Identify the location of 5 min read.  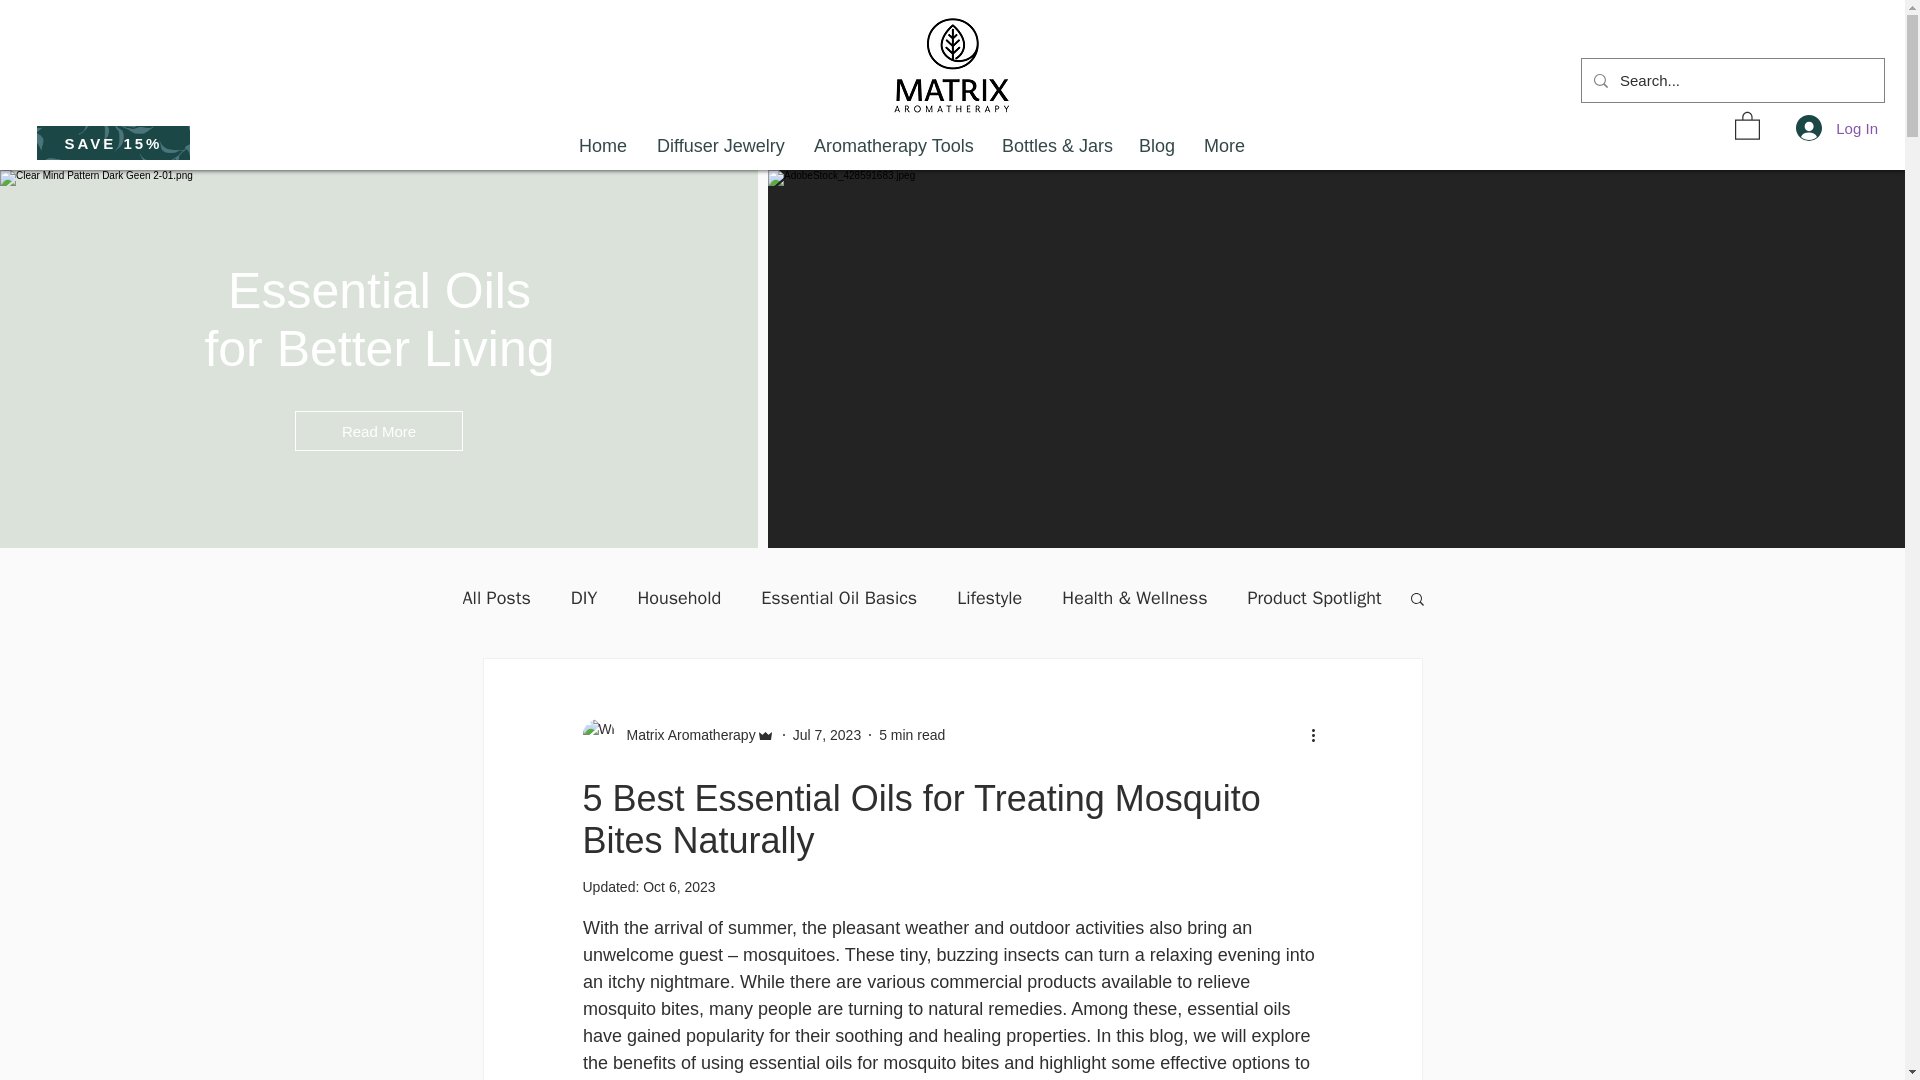
(912, 733).